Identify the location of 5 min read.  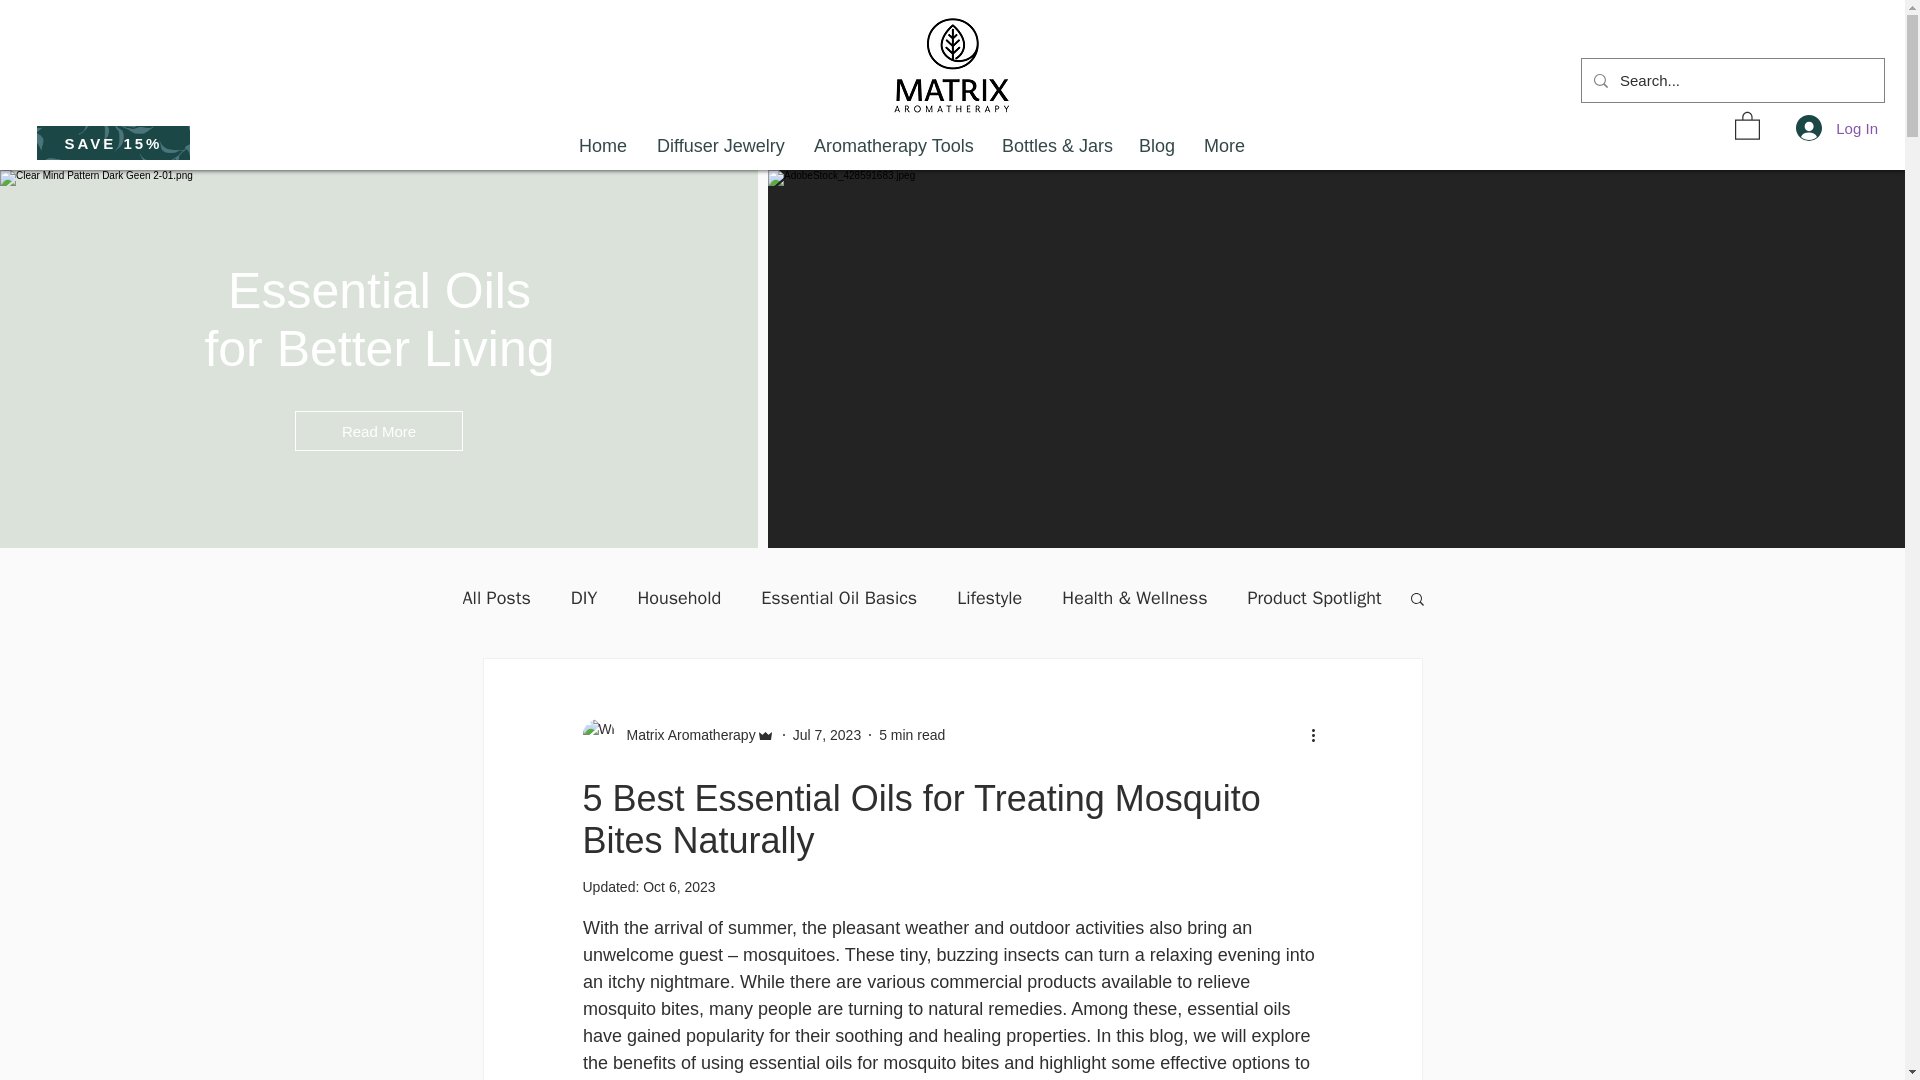
(912, 733).